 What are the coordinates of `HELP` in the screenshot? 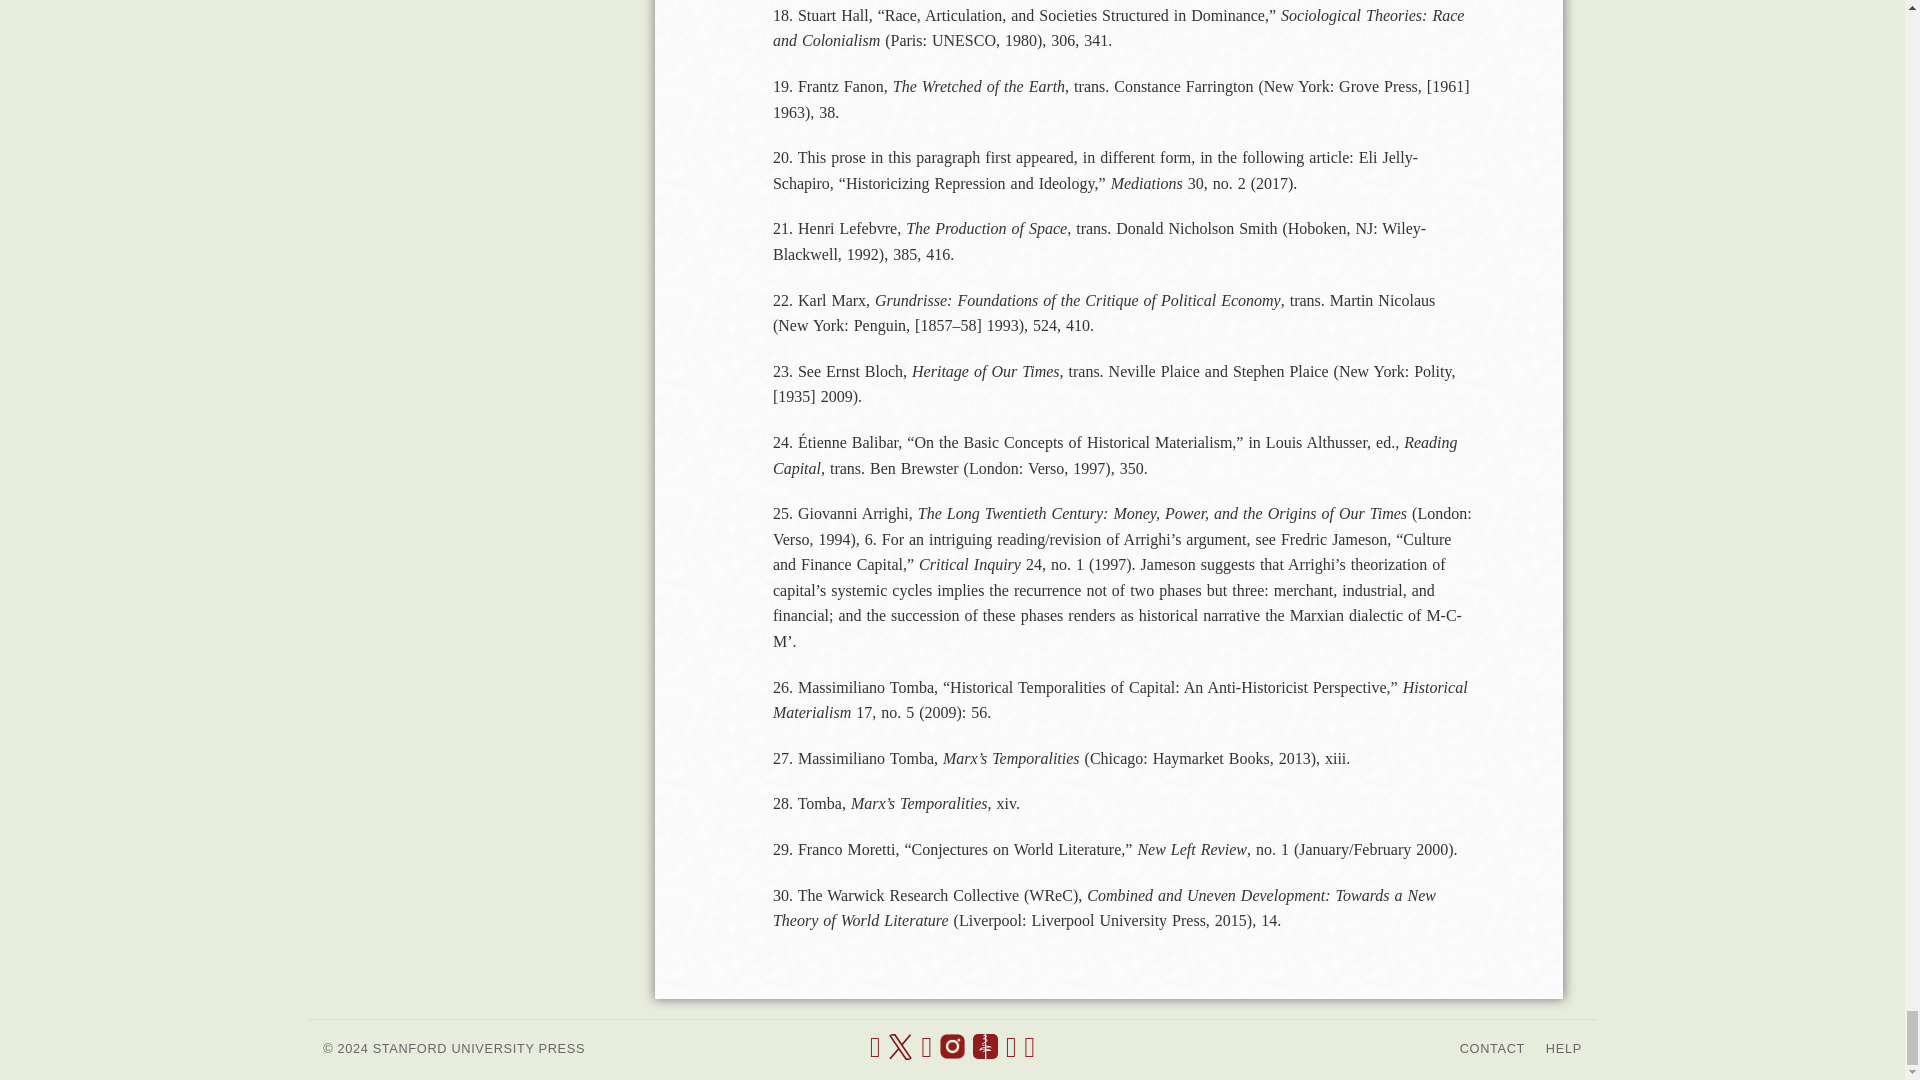 It's located at (1564, 1048).